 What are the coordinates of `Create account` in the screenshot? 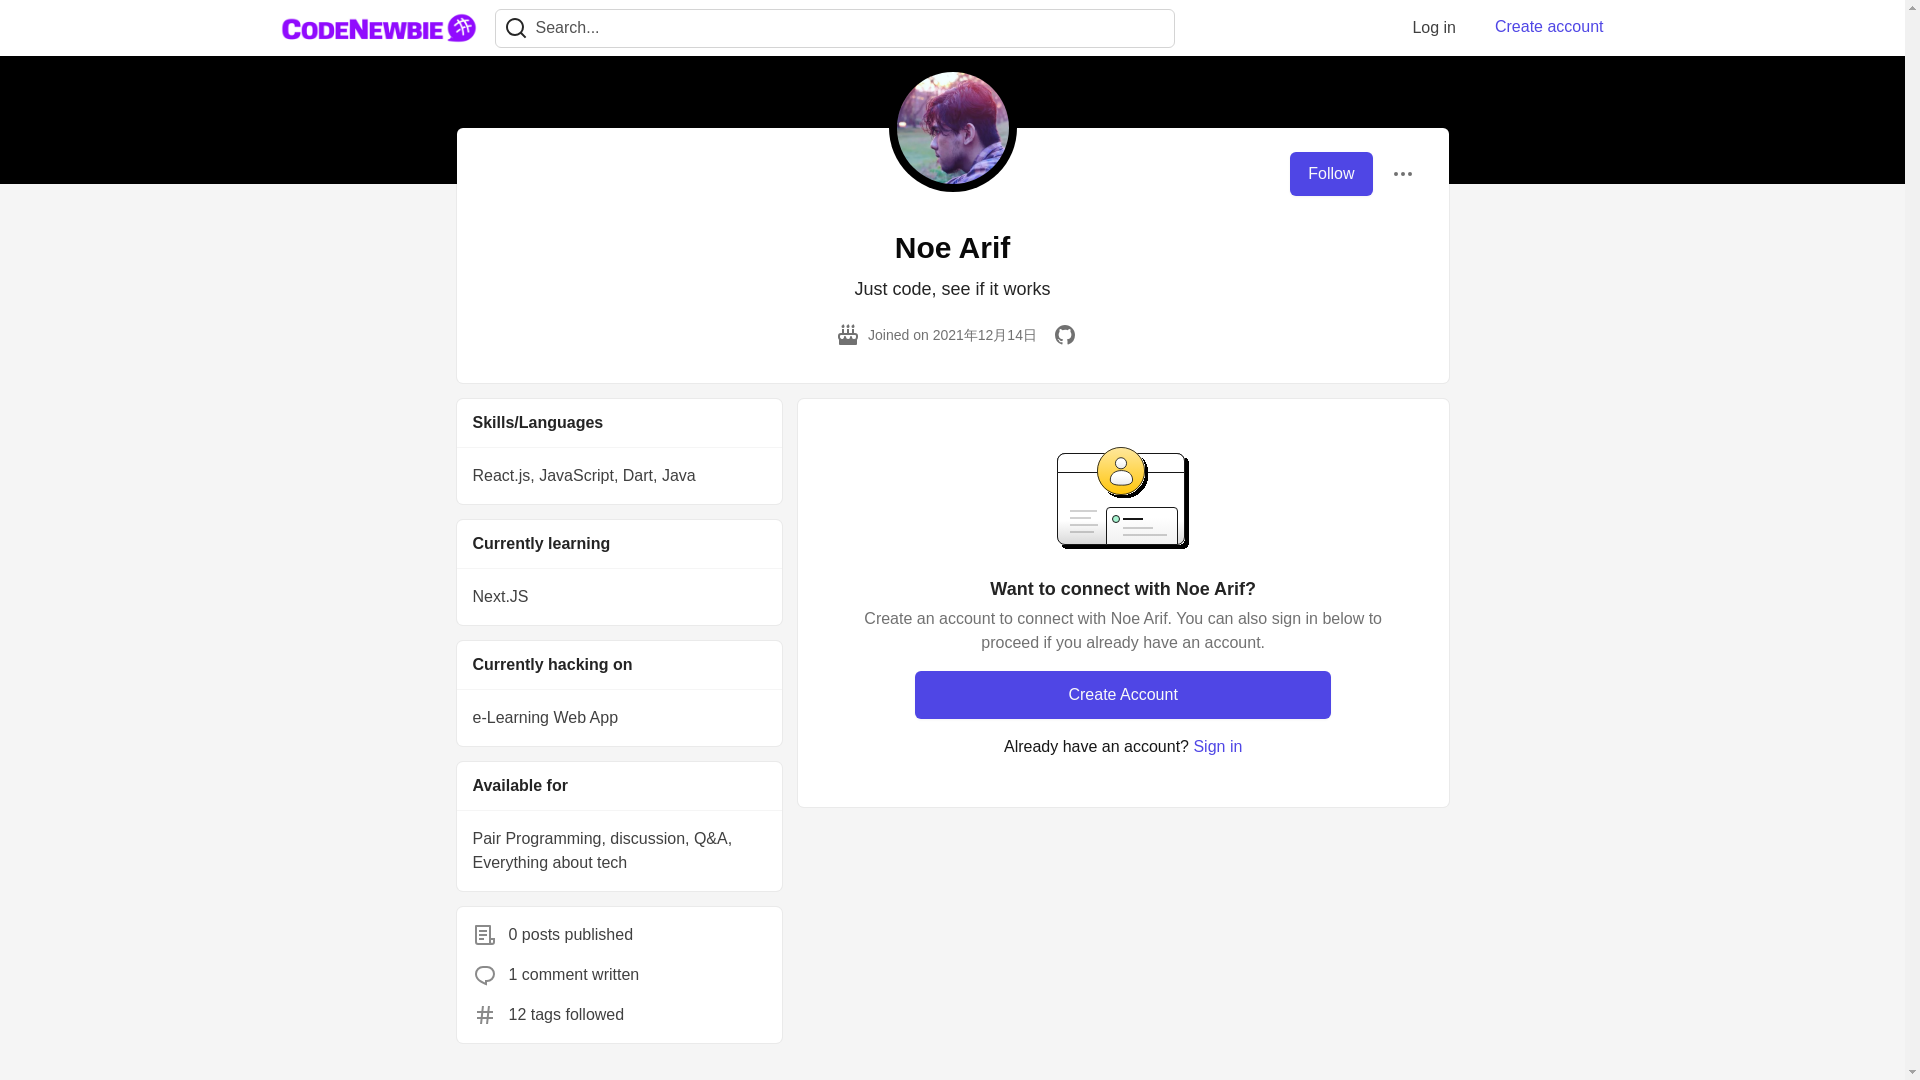 It's located at (1549, 27).